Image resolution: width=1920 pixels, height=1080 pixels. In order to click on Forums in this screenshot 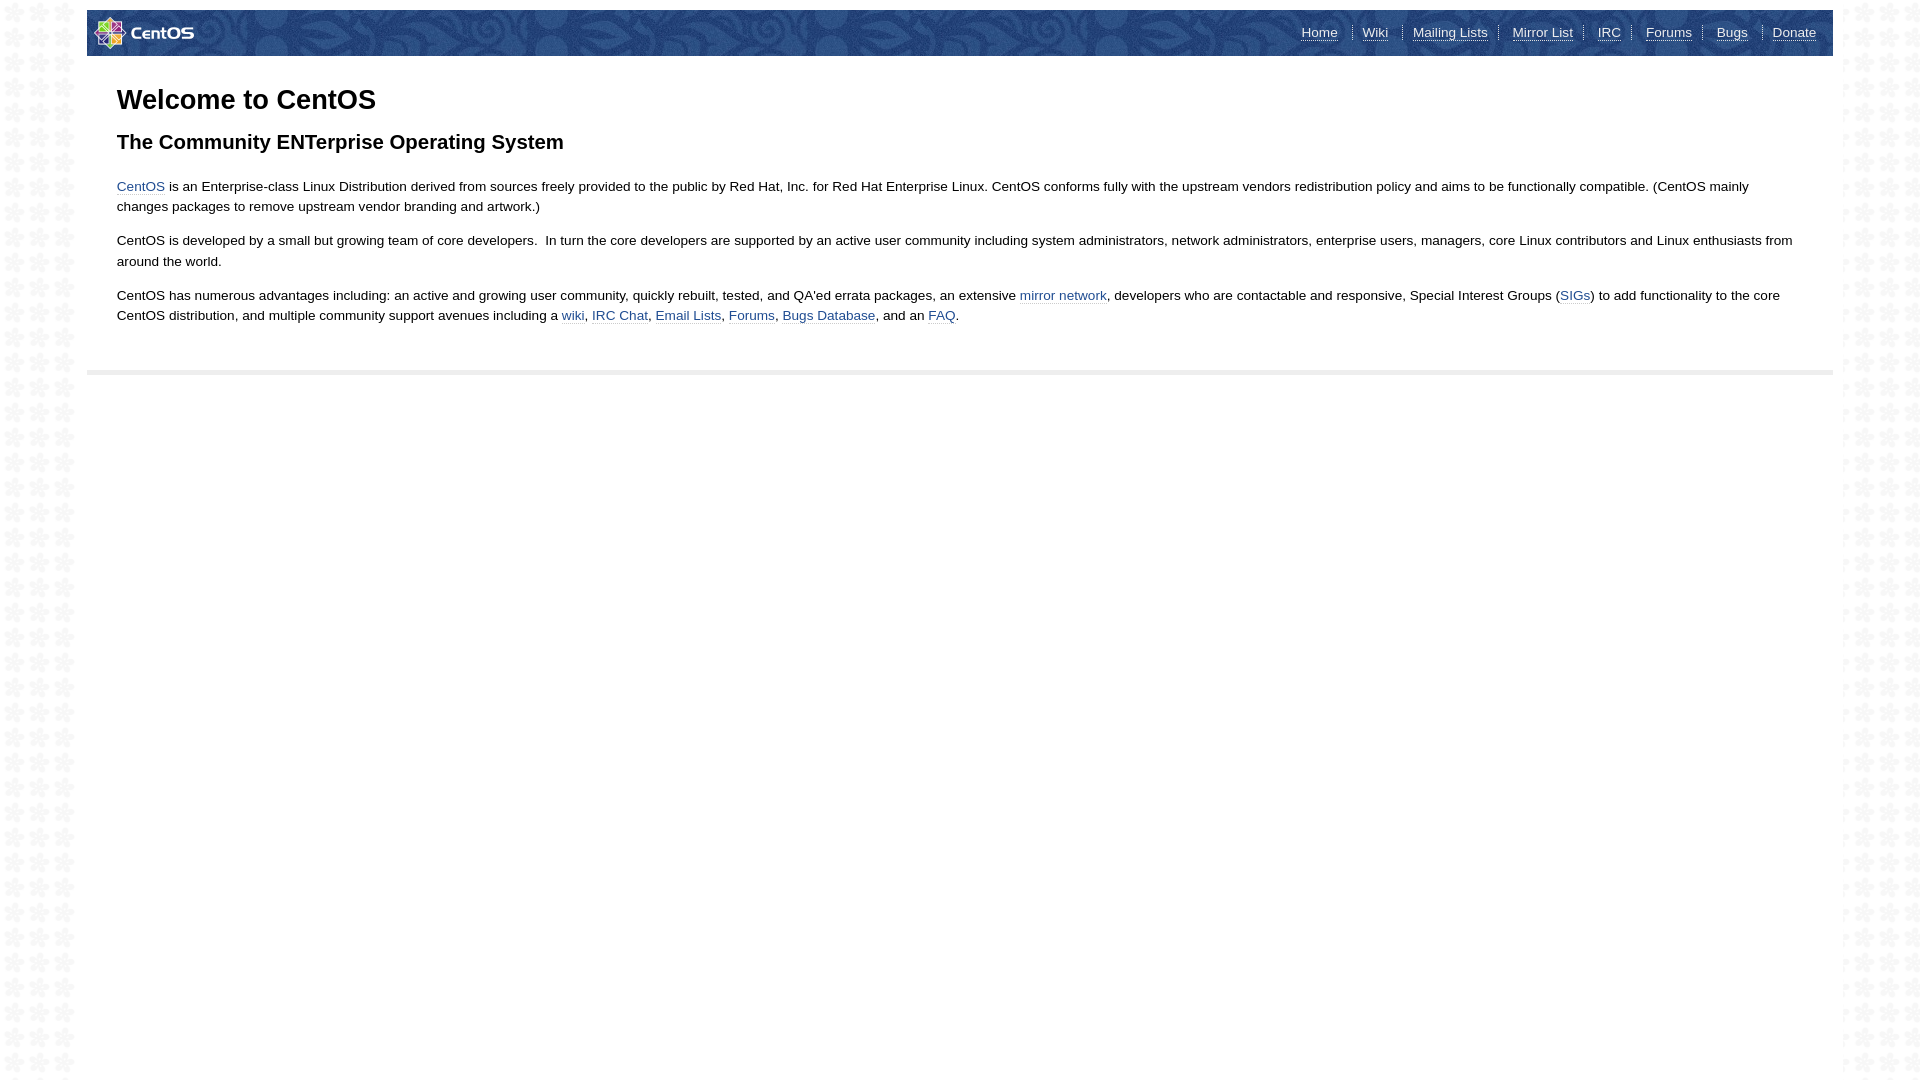, I will do `click(1669, 33)`.